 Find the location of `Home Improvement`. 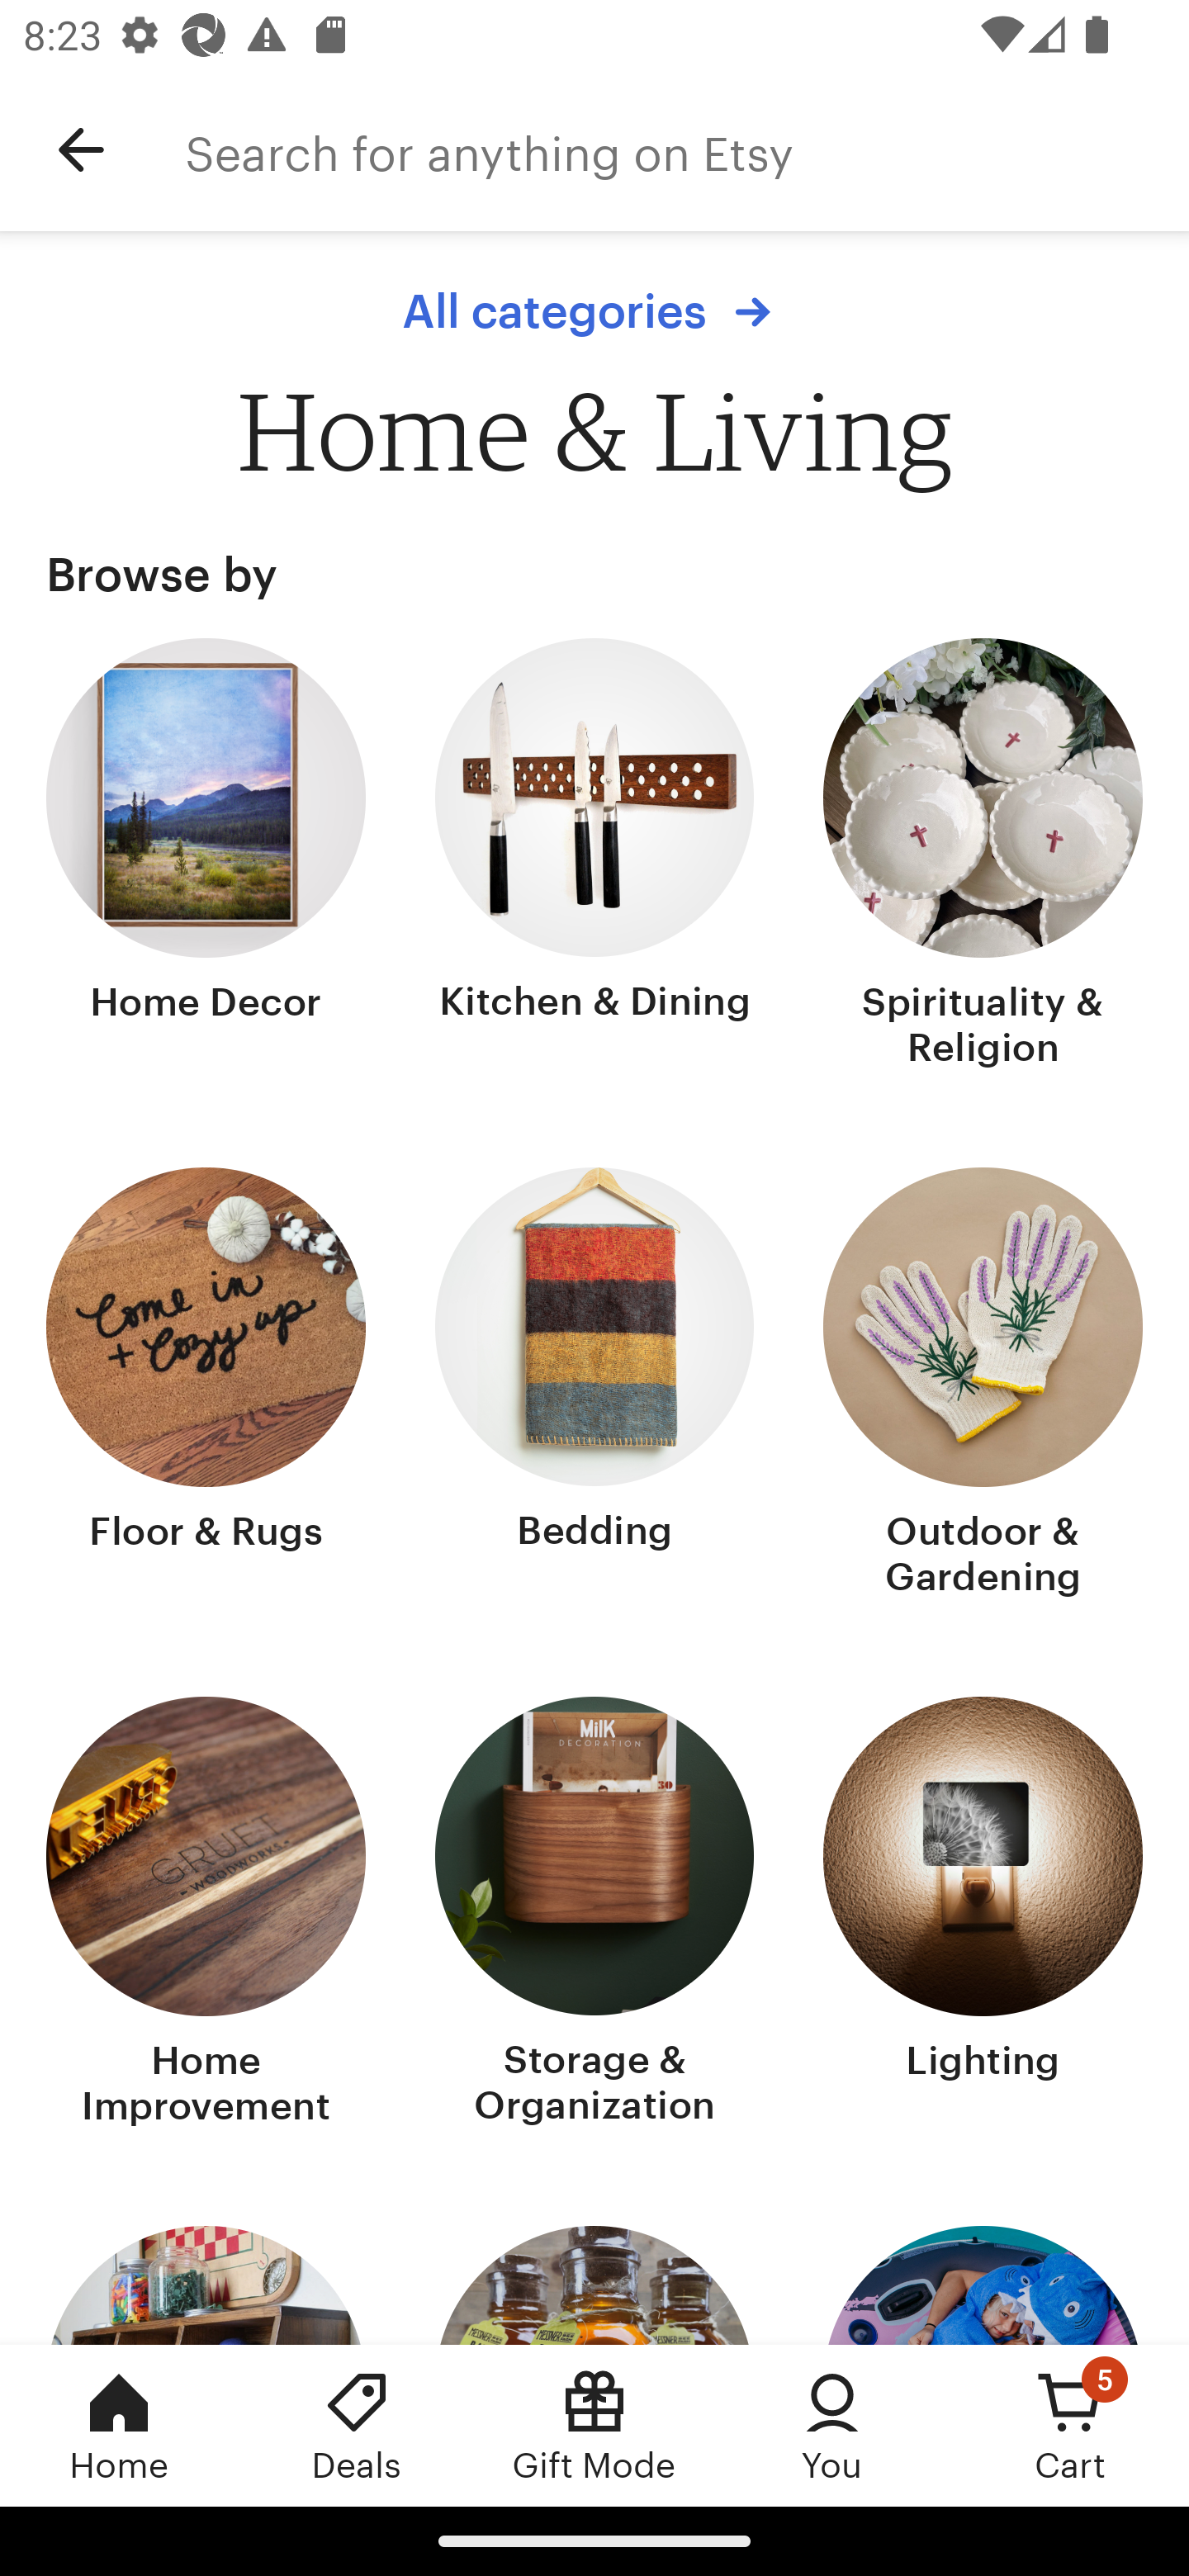

Home Improvement is located at coordinates (206, 1915).